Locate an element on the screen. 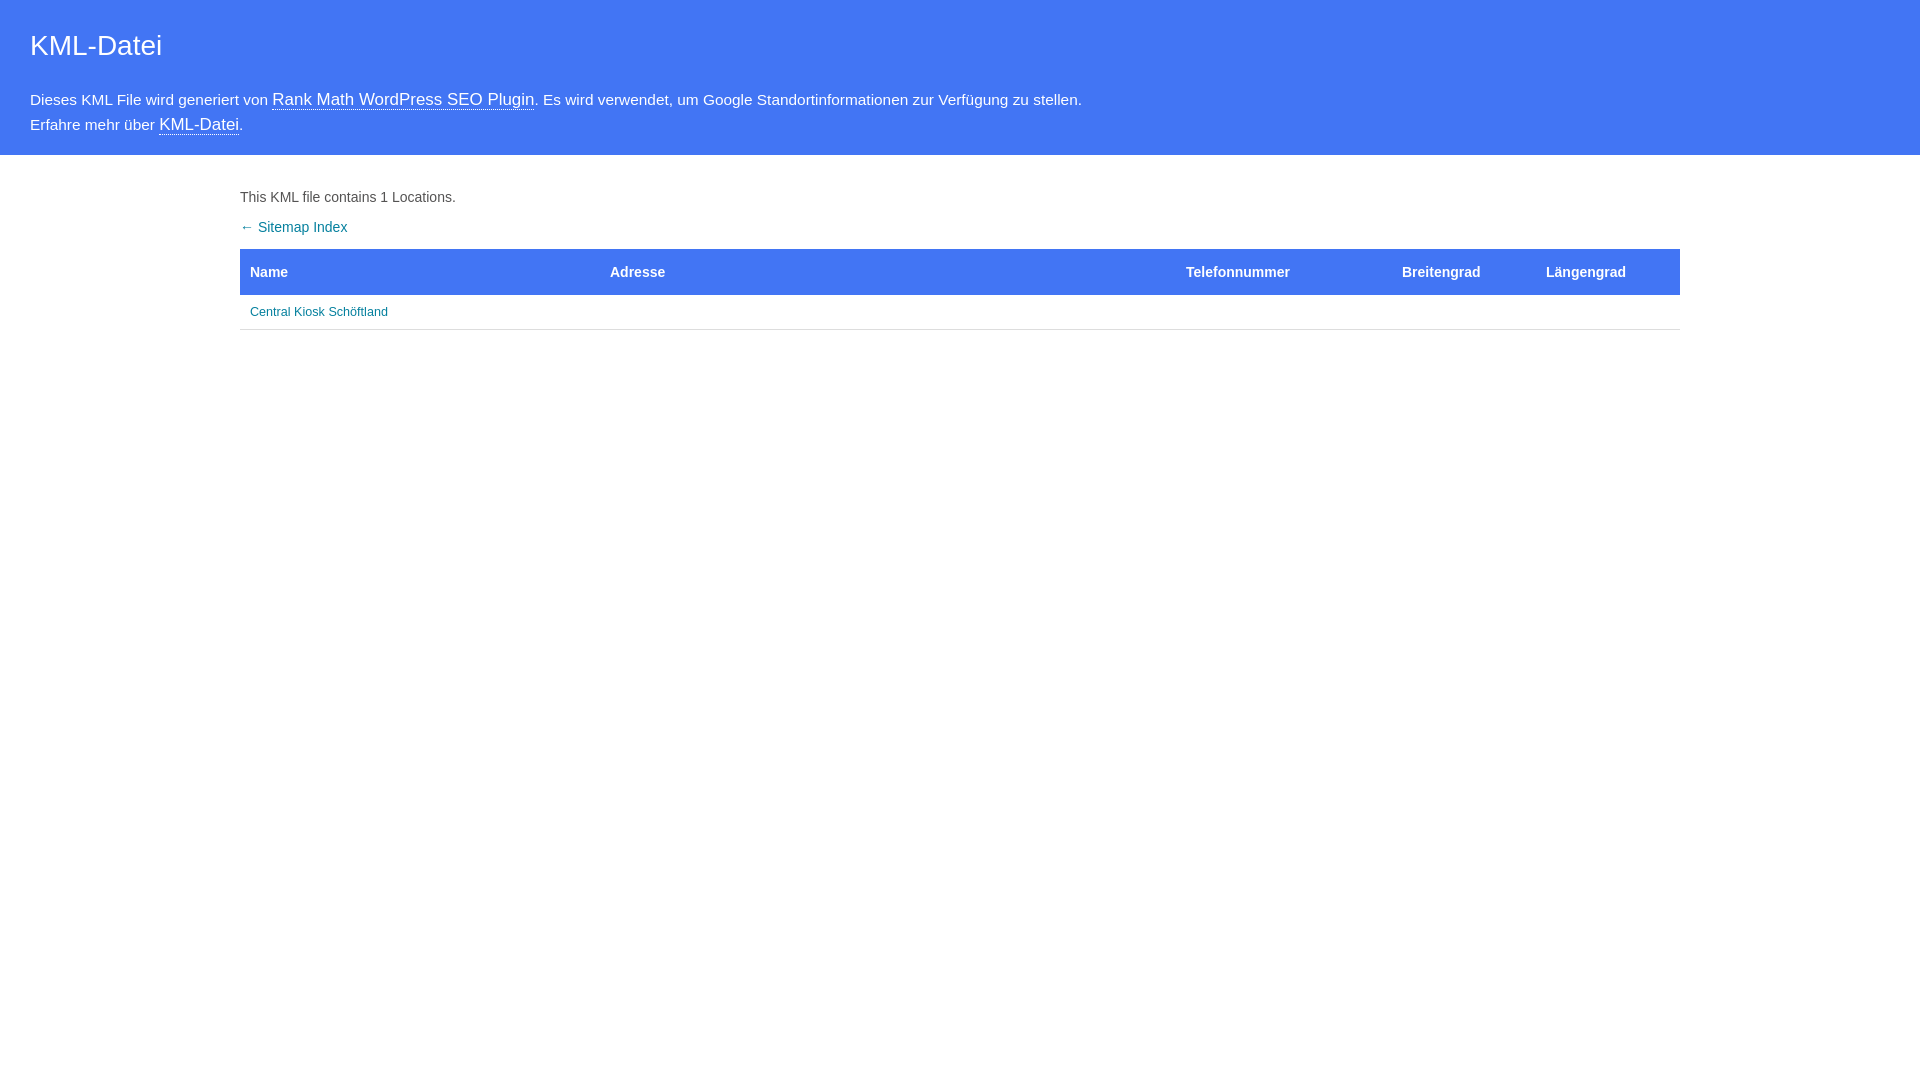 This screenshot has height=1080, width=1920. KML-Datei is located at coordinates (199, 125).